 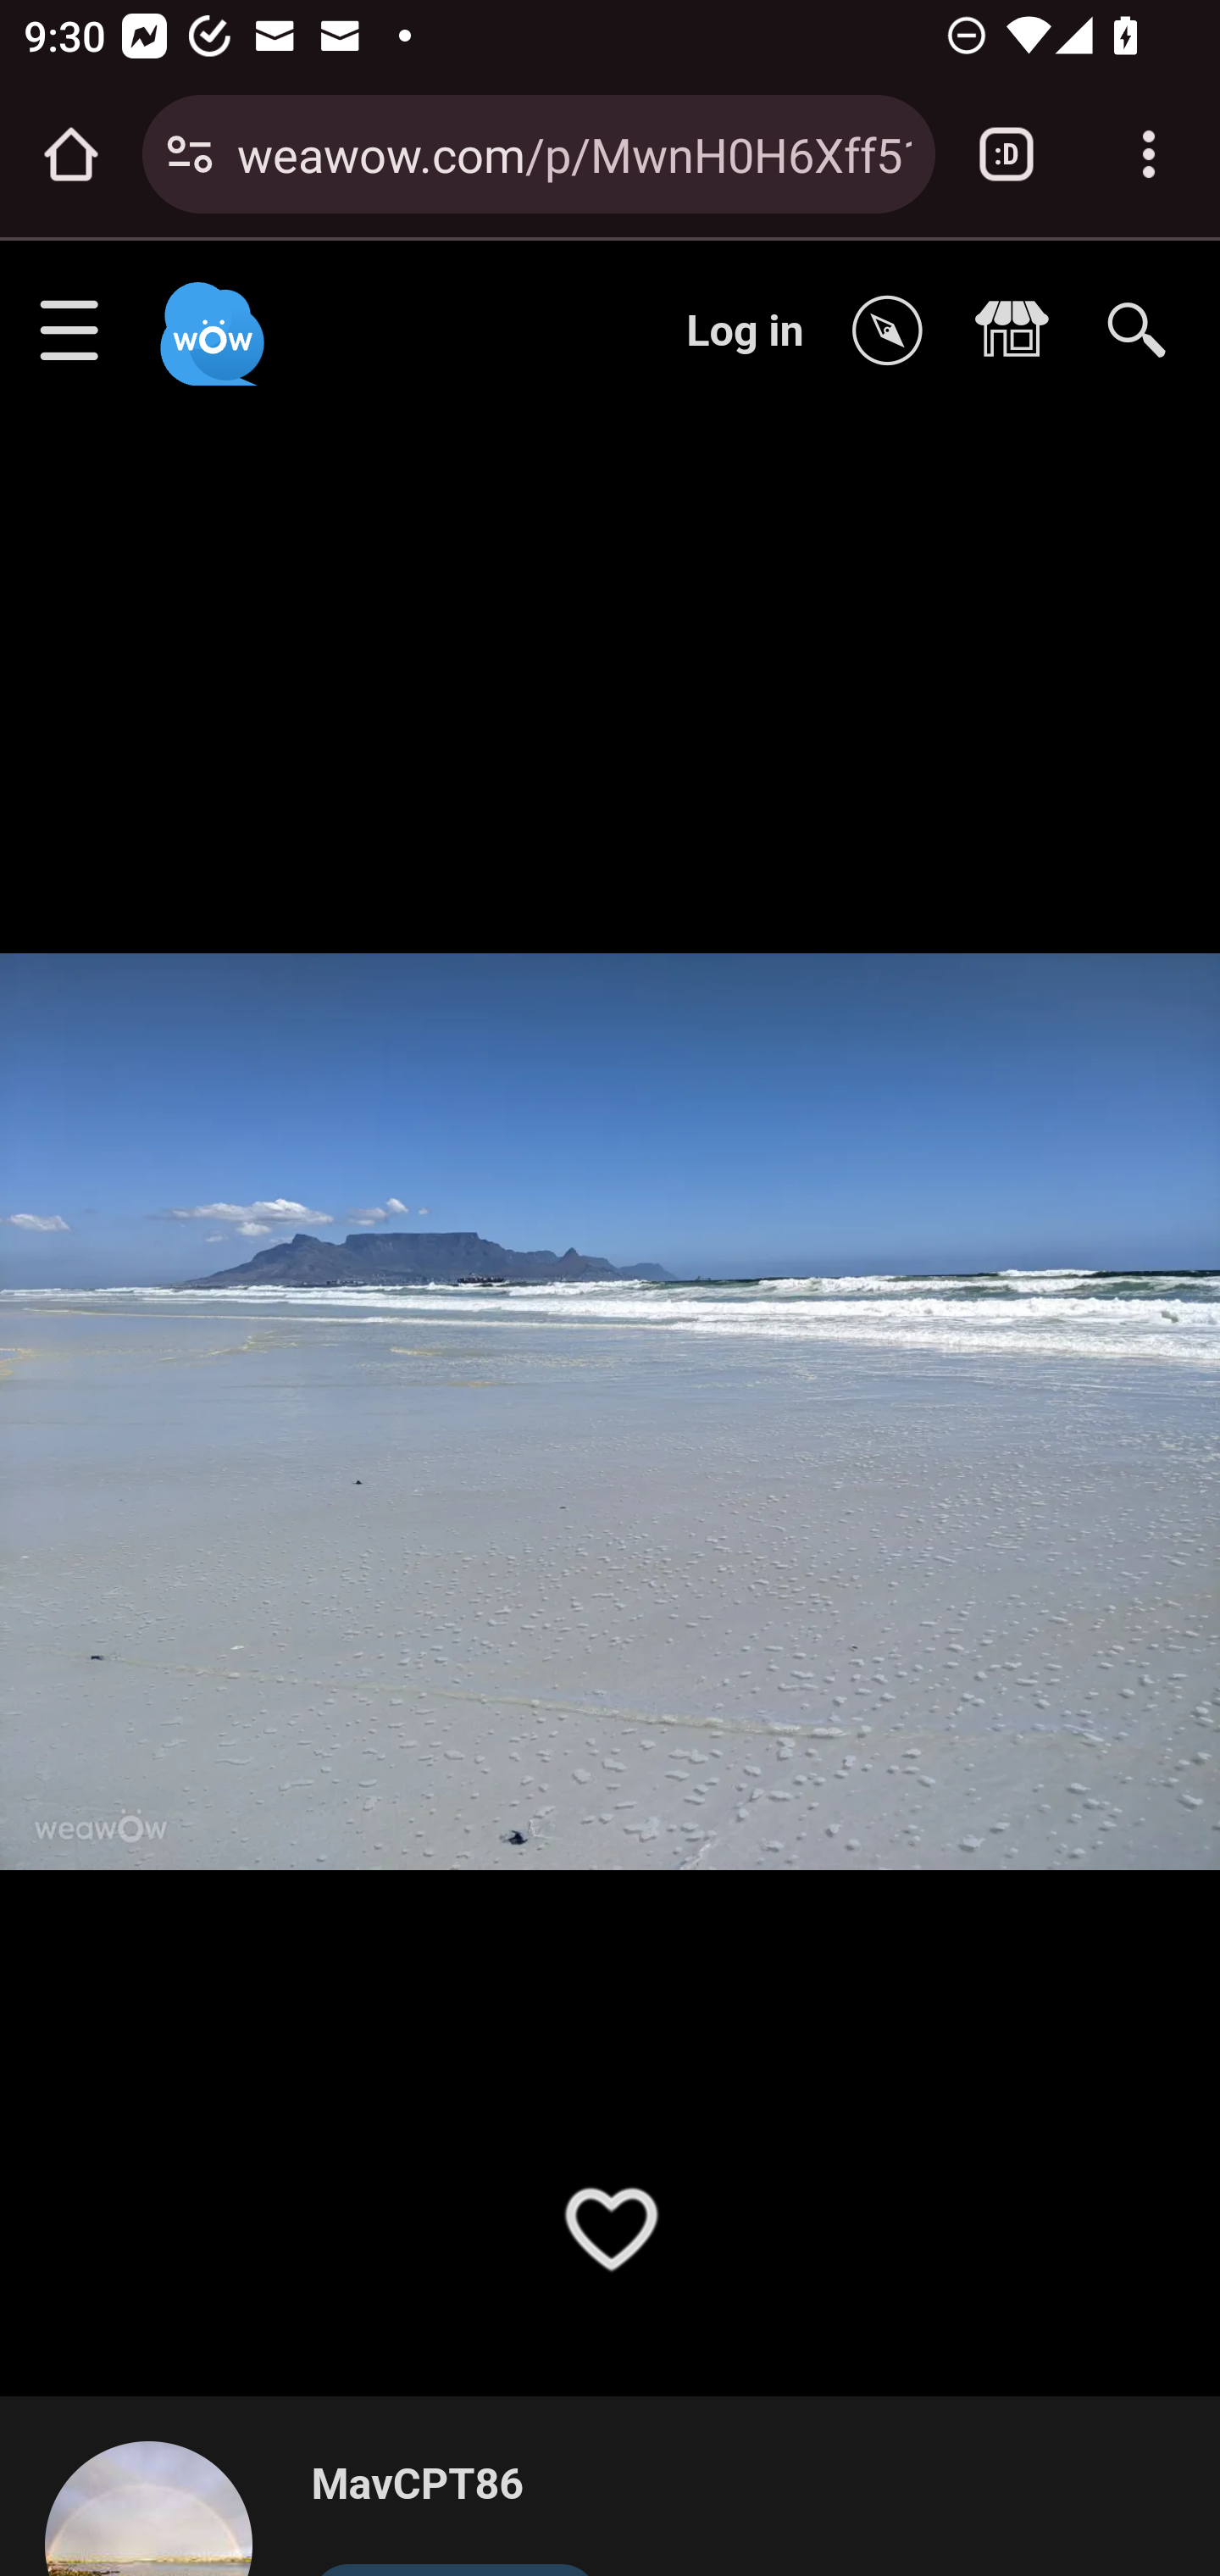 I want to click on Connection is secure, so click(x=190, y=154).